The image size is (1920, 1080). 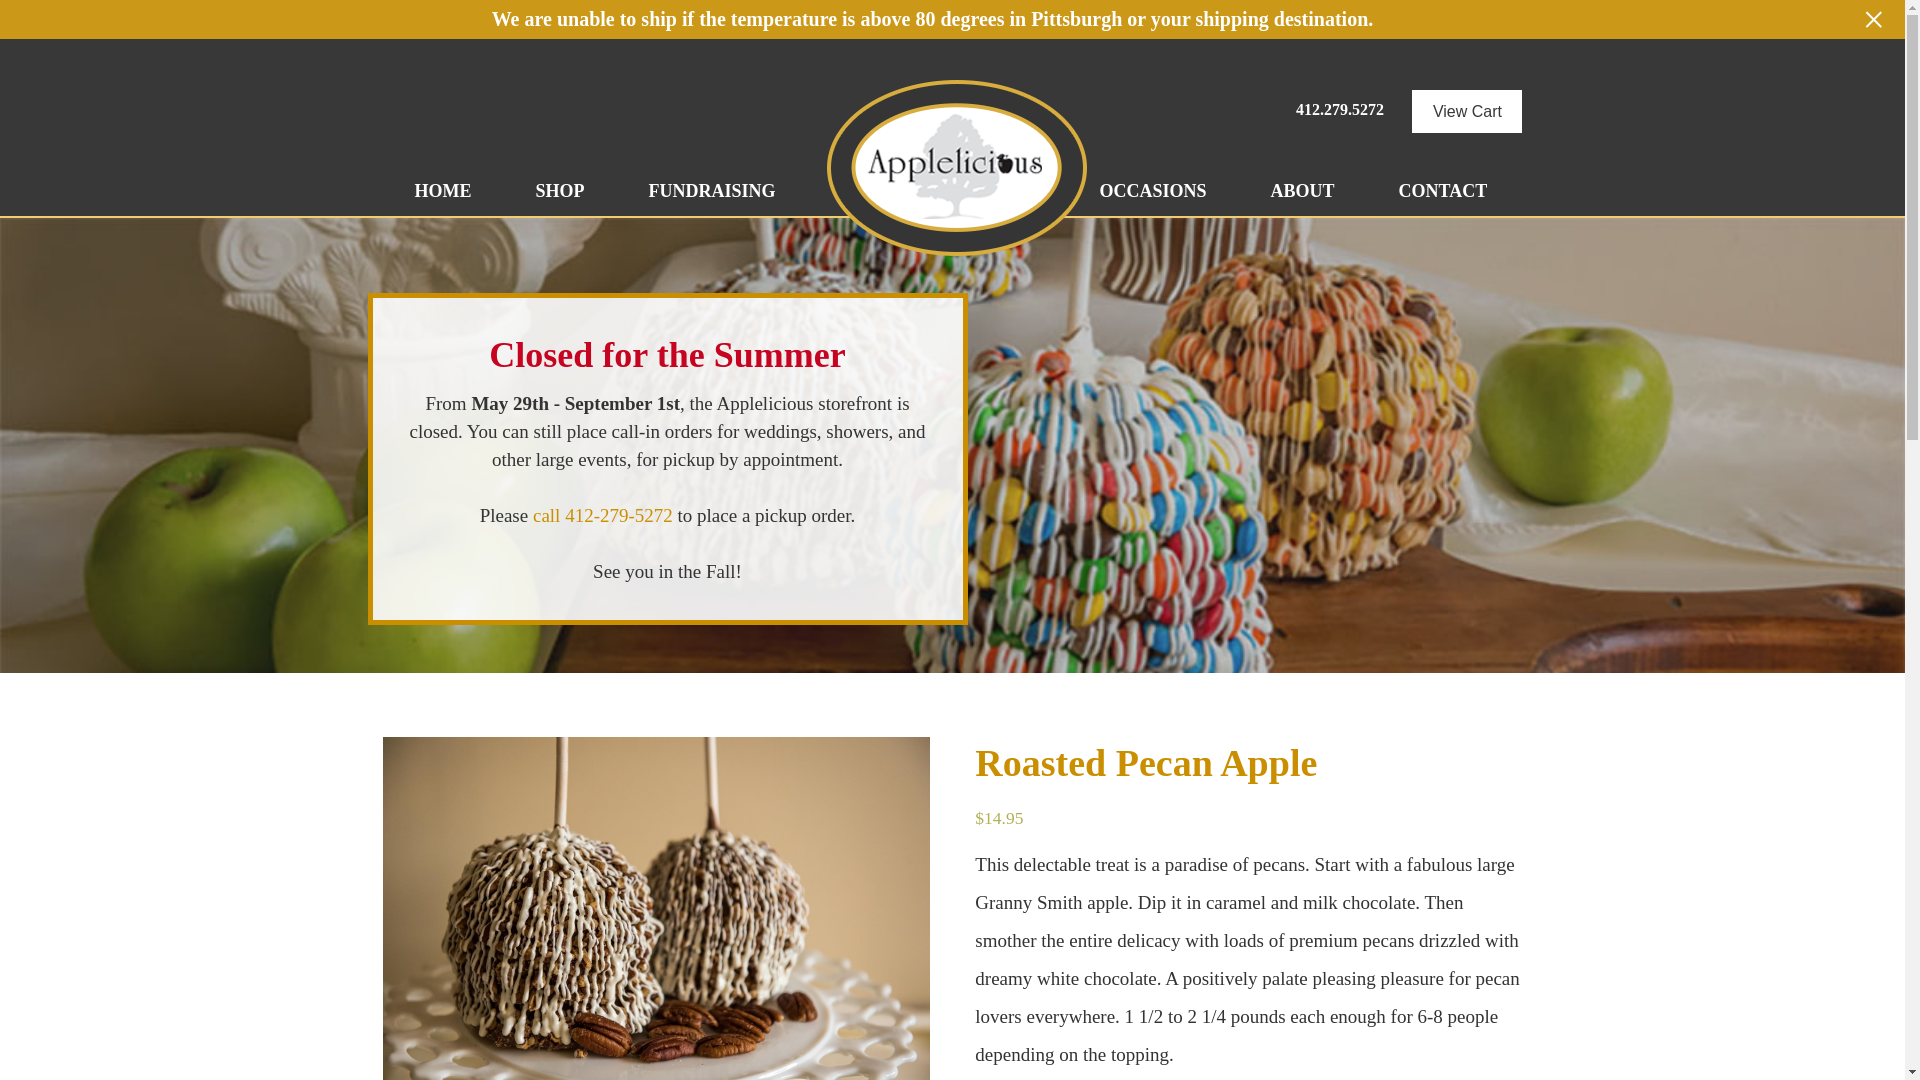 I want to click on View Cart, so click(x=1466, y=110).